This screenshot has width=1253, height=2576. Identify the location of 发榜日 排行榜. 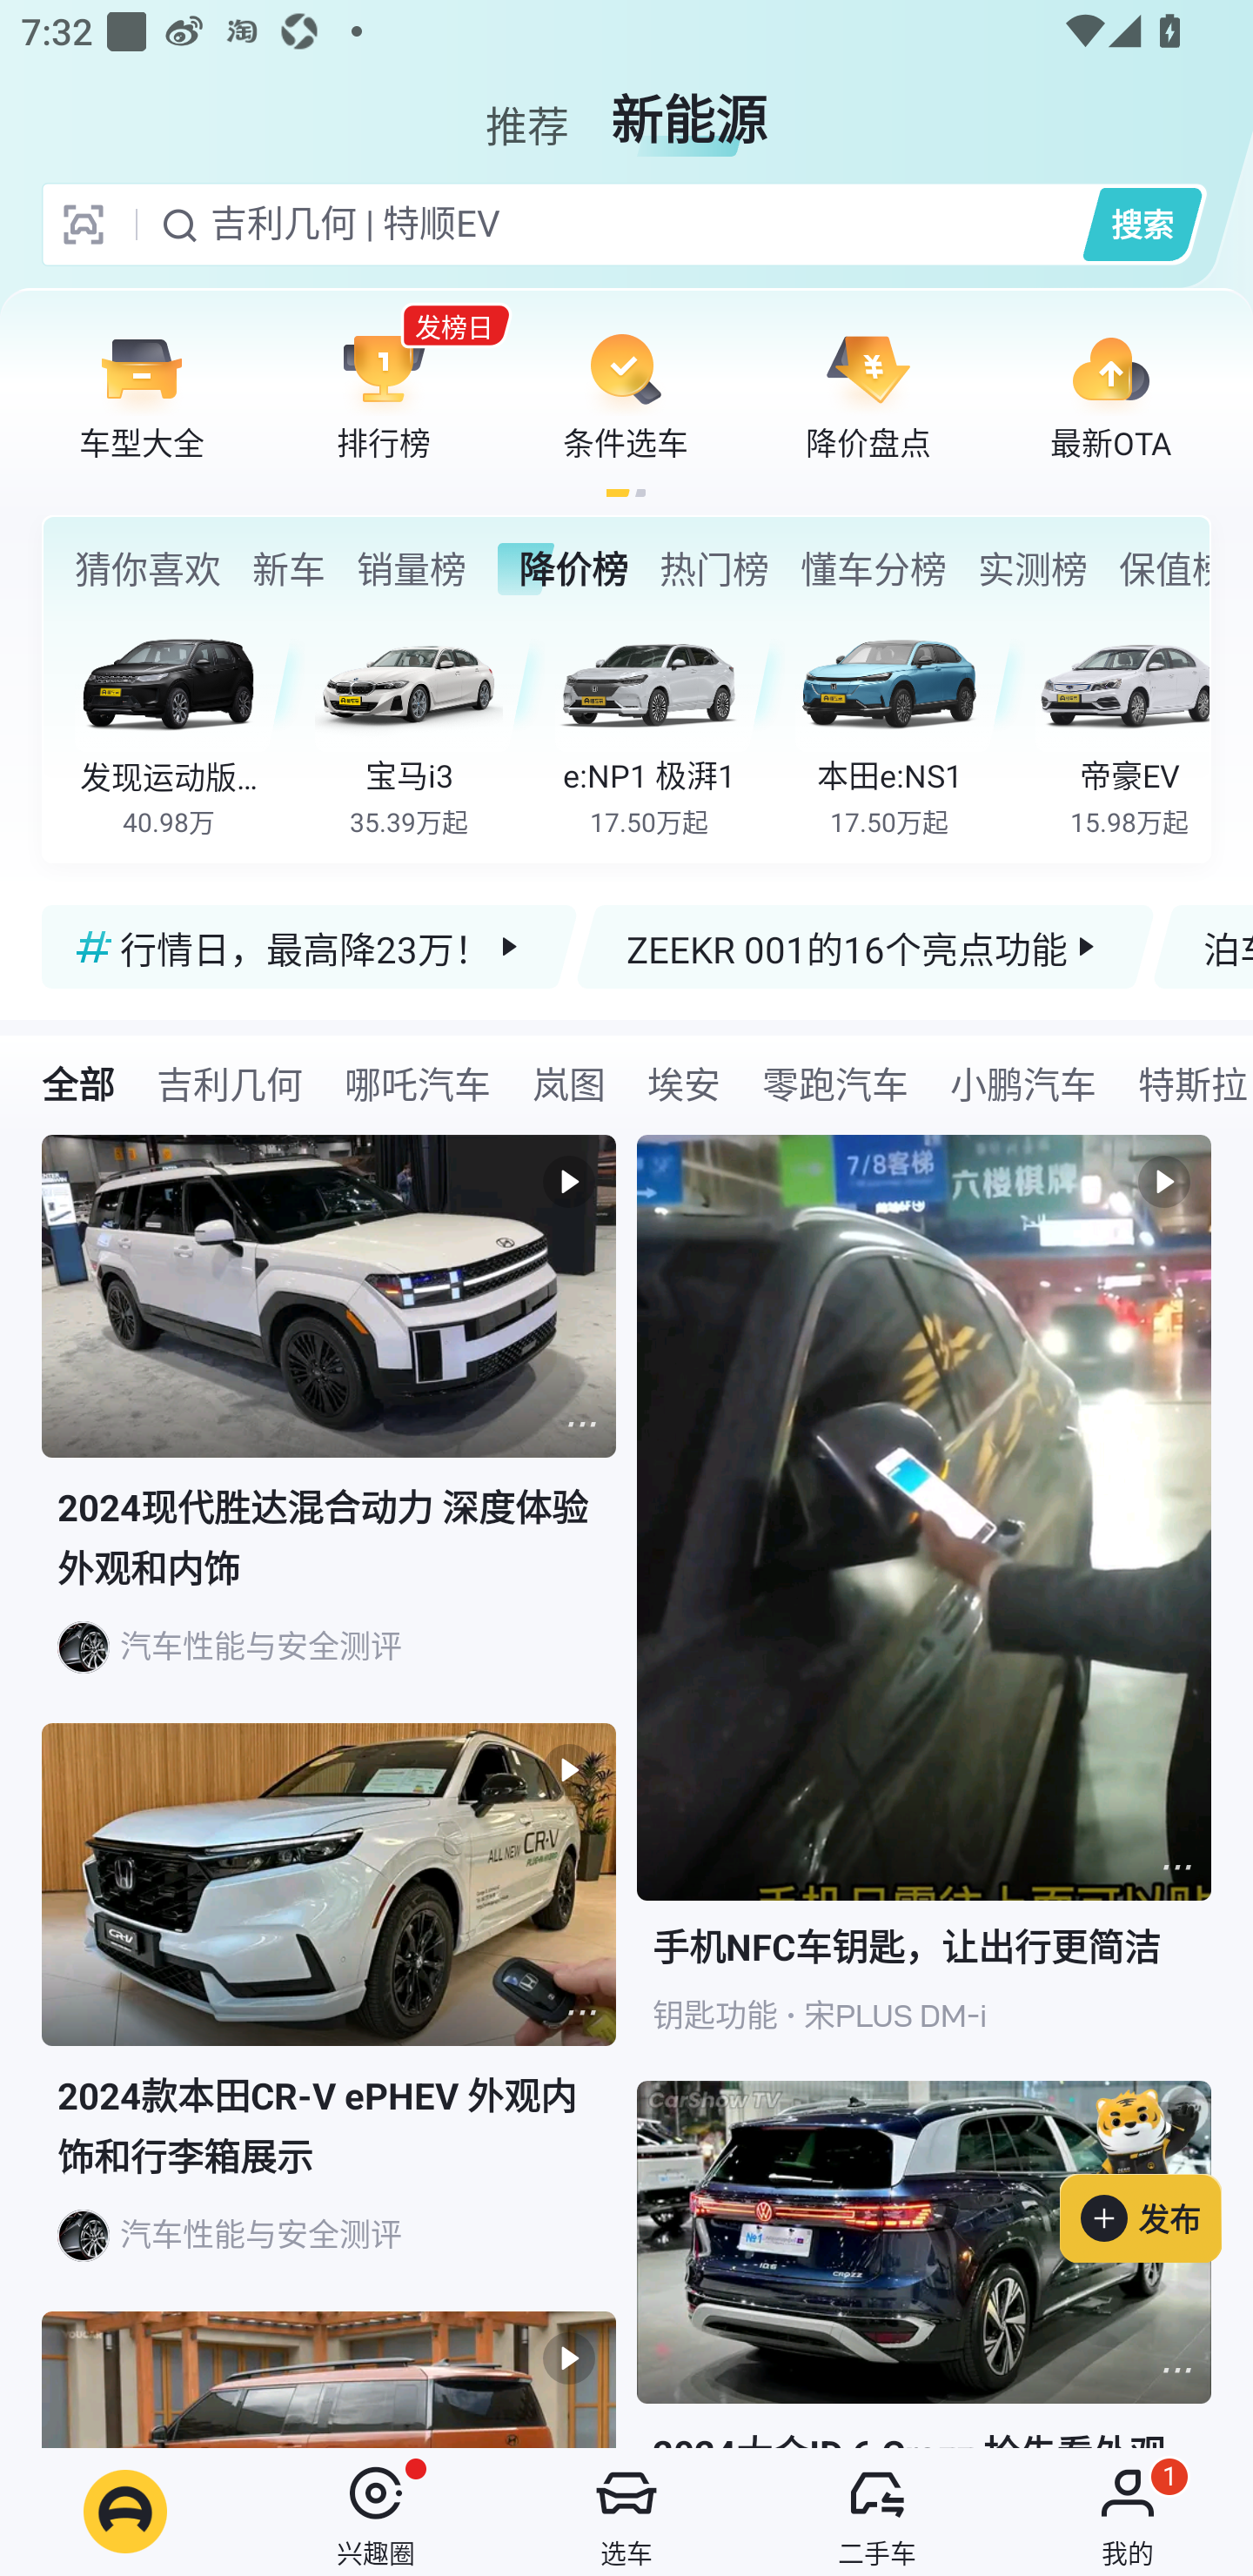
(384, 395).